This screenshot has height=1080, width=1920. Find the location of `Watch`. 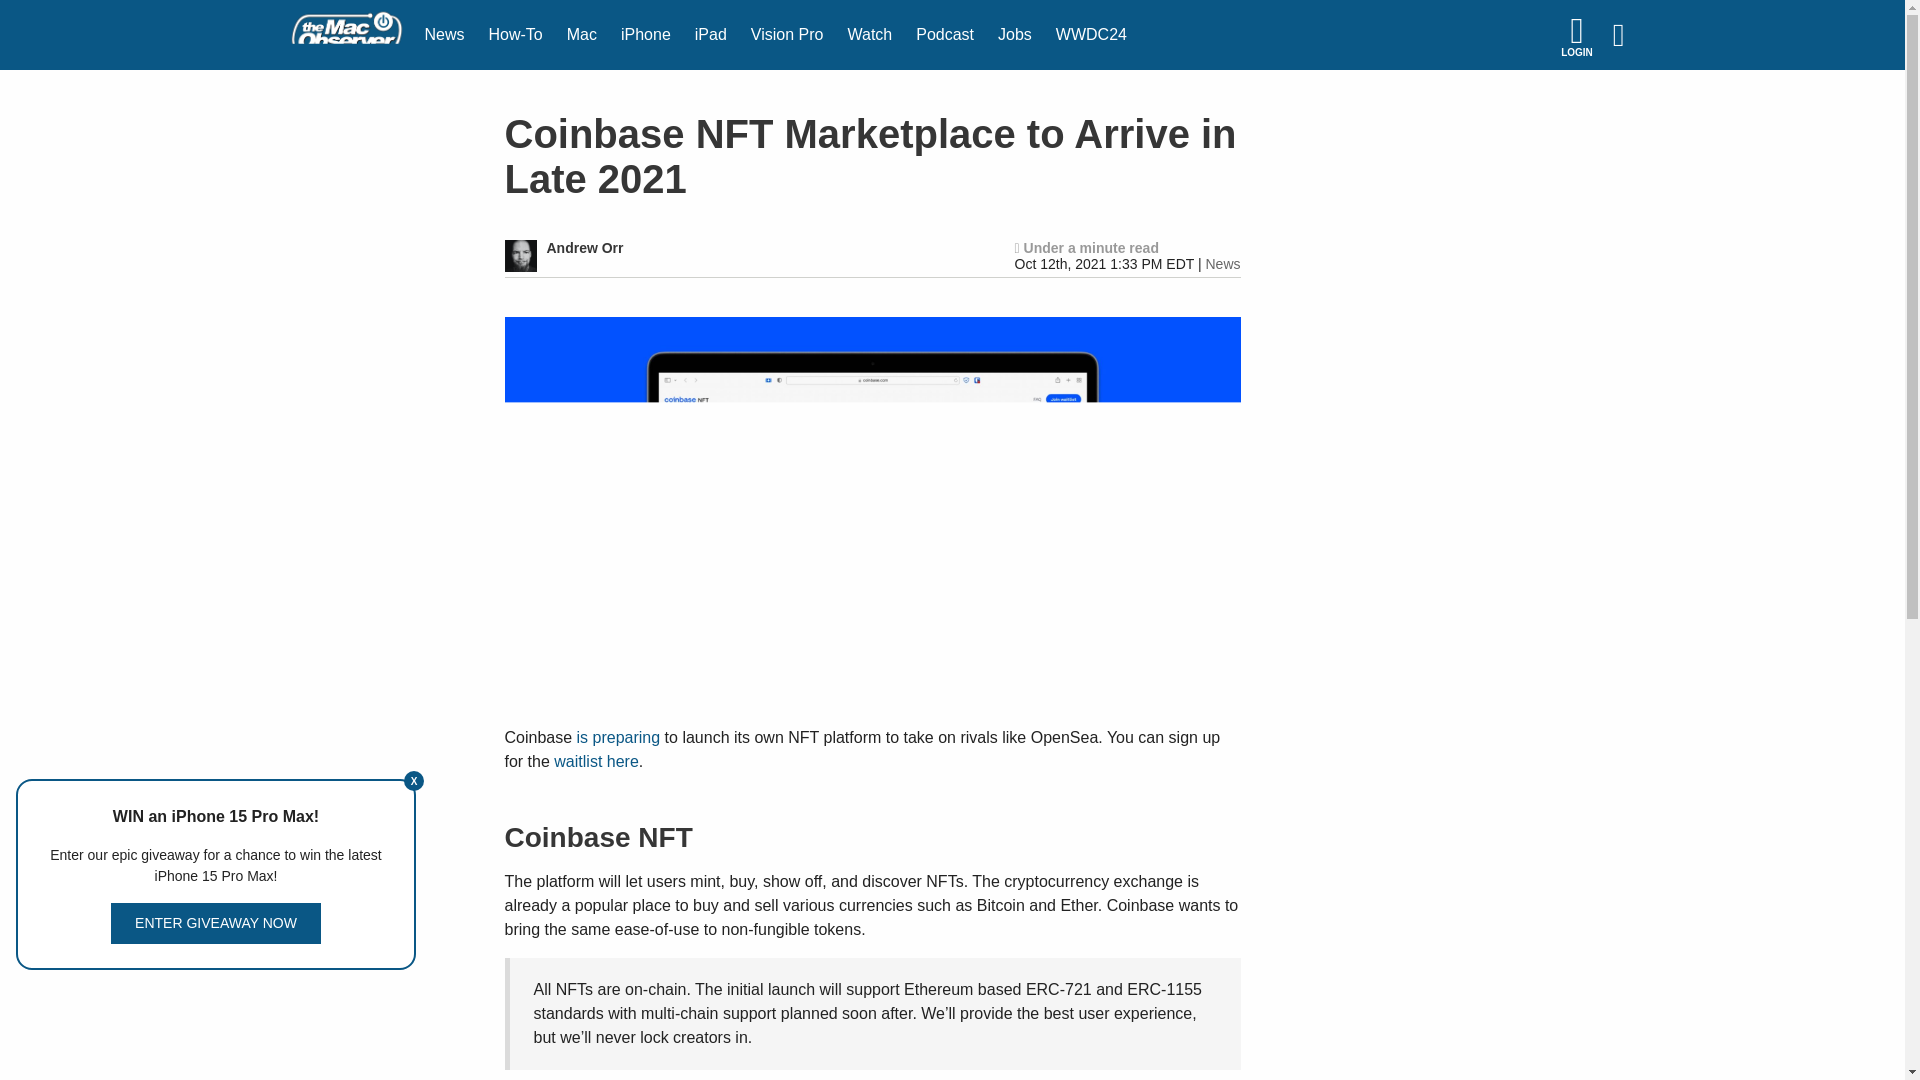

Watch is located at coordinates (870, 35).